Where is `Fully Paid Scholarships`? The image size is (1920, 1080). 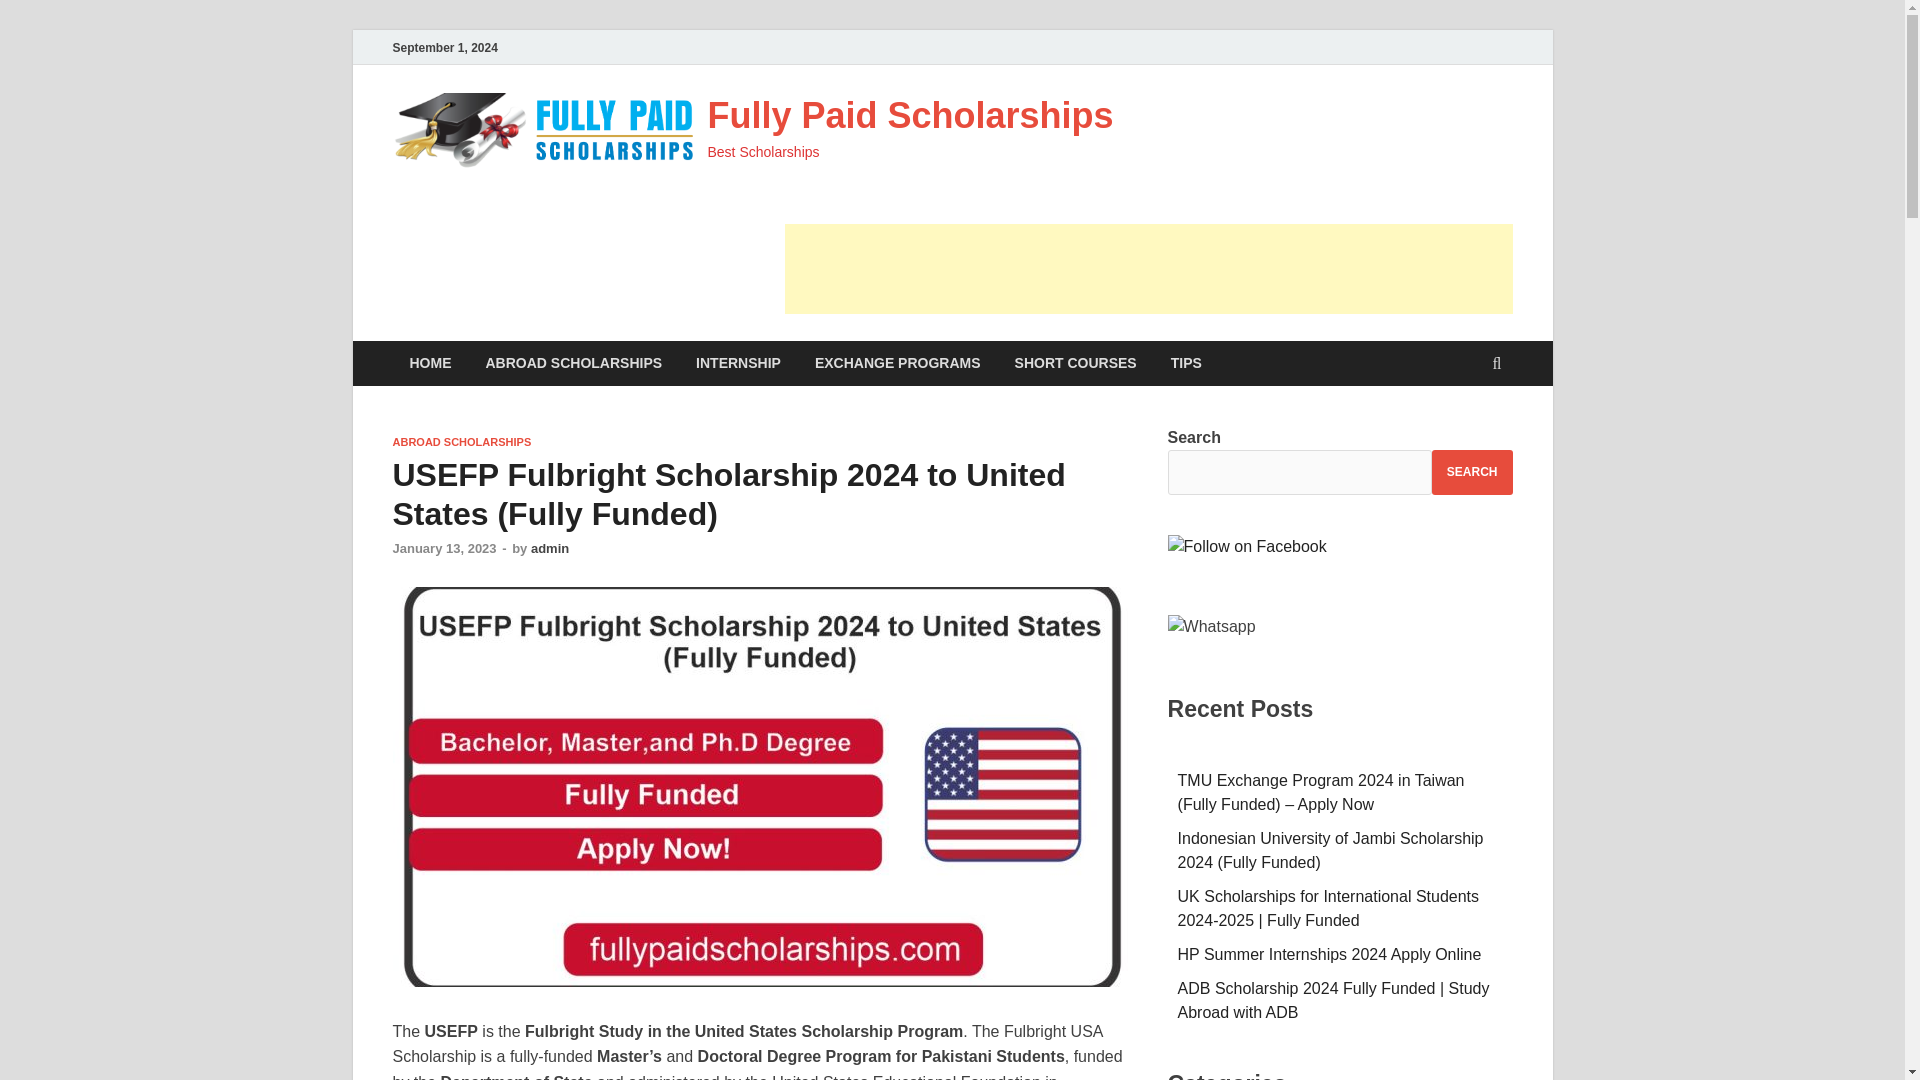
Fully Paid Scholarships is located at coordinates (910, 116).